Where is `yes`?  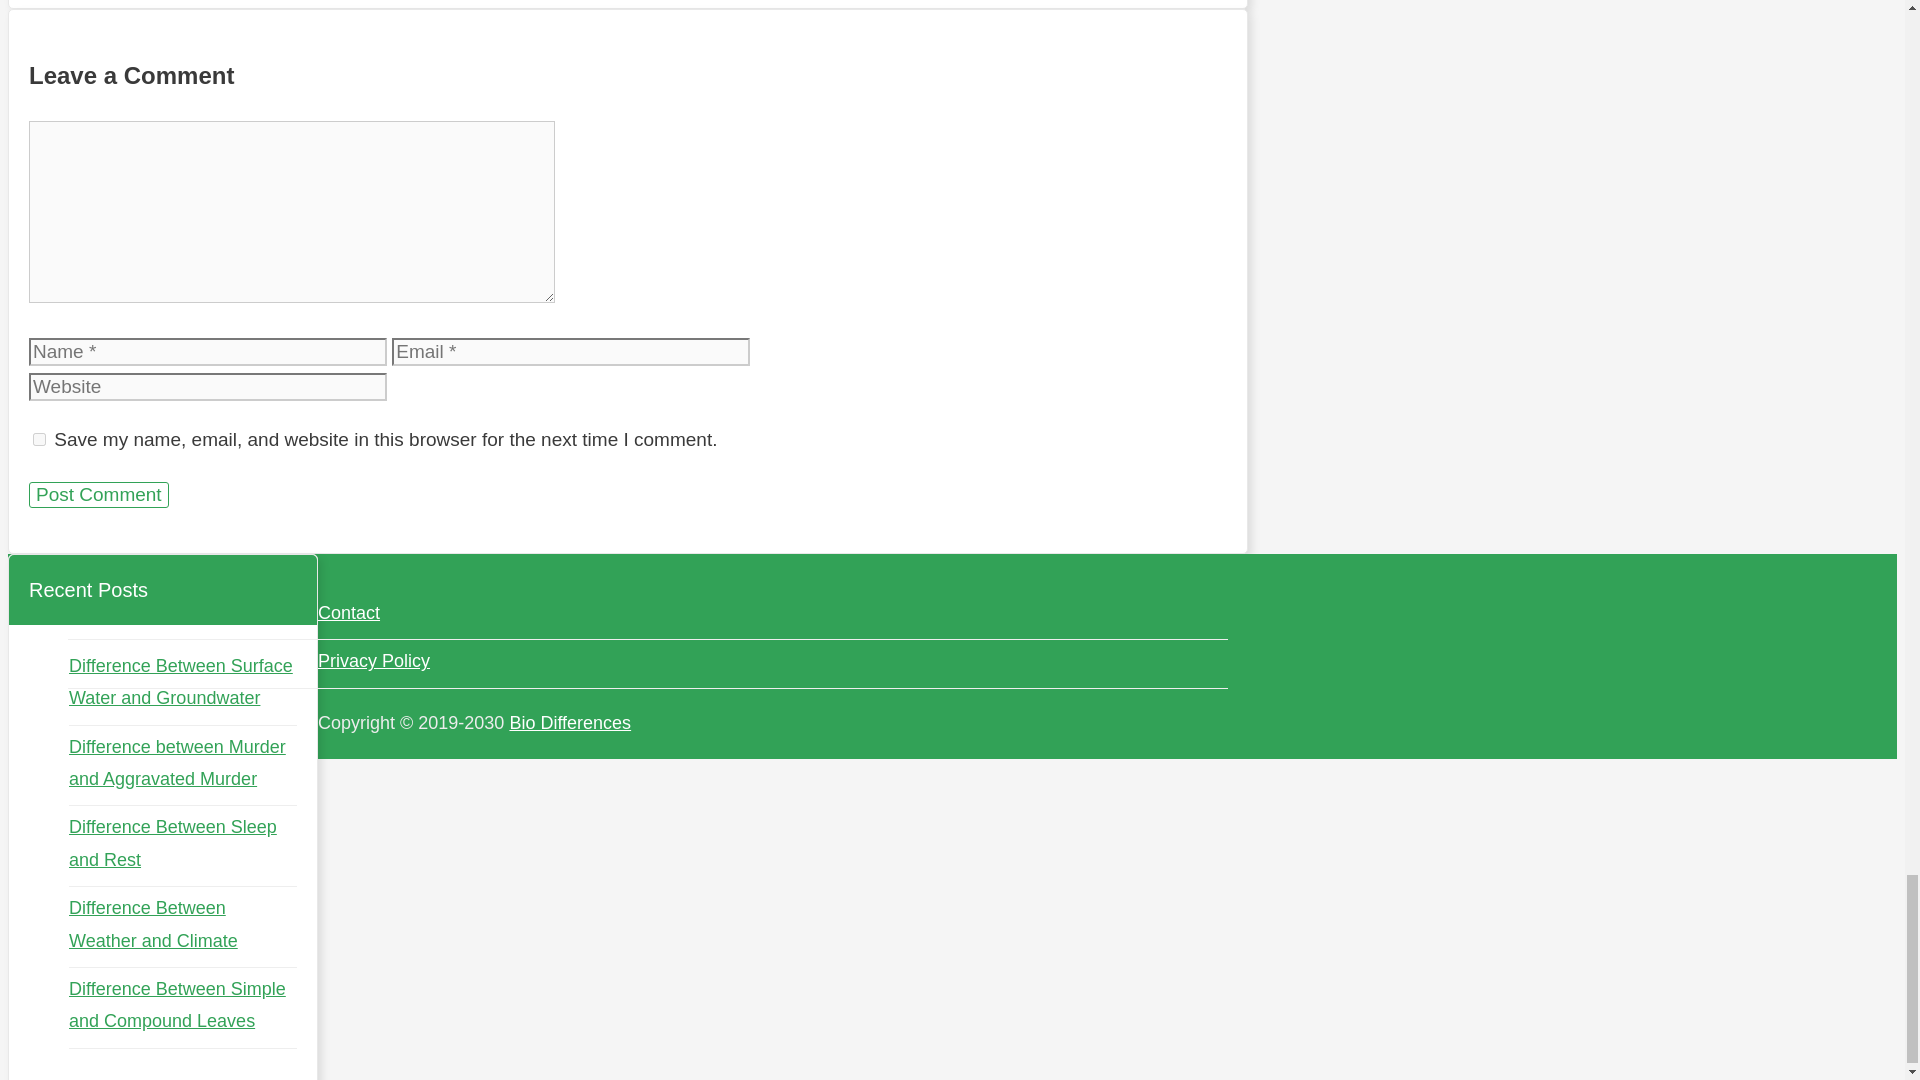
yes is located at coordinates (39, 440).